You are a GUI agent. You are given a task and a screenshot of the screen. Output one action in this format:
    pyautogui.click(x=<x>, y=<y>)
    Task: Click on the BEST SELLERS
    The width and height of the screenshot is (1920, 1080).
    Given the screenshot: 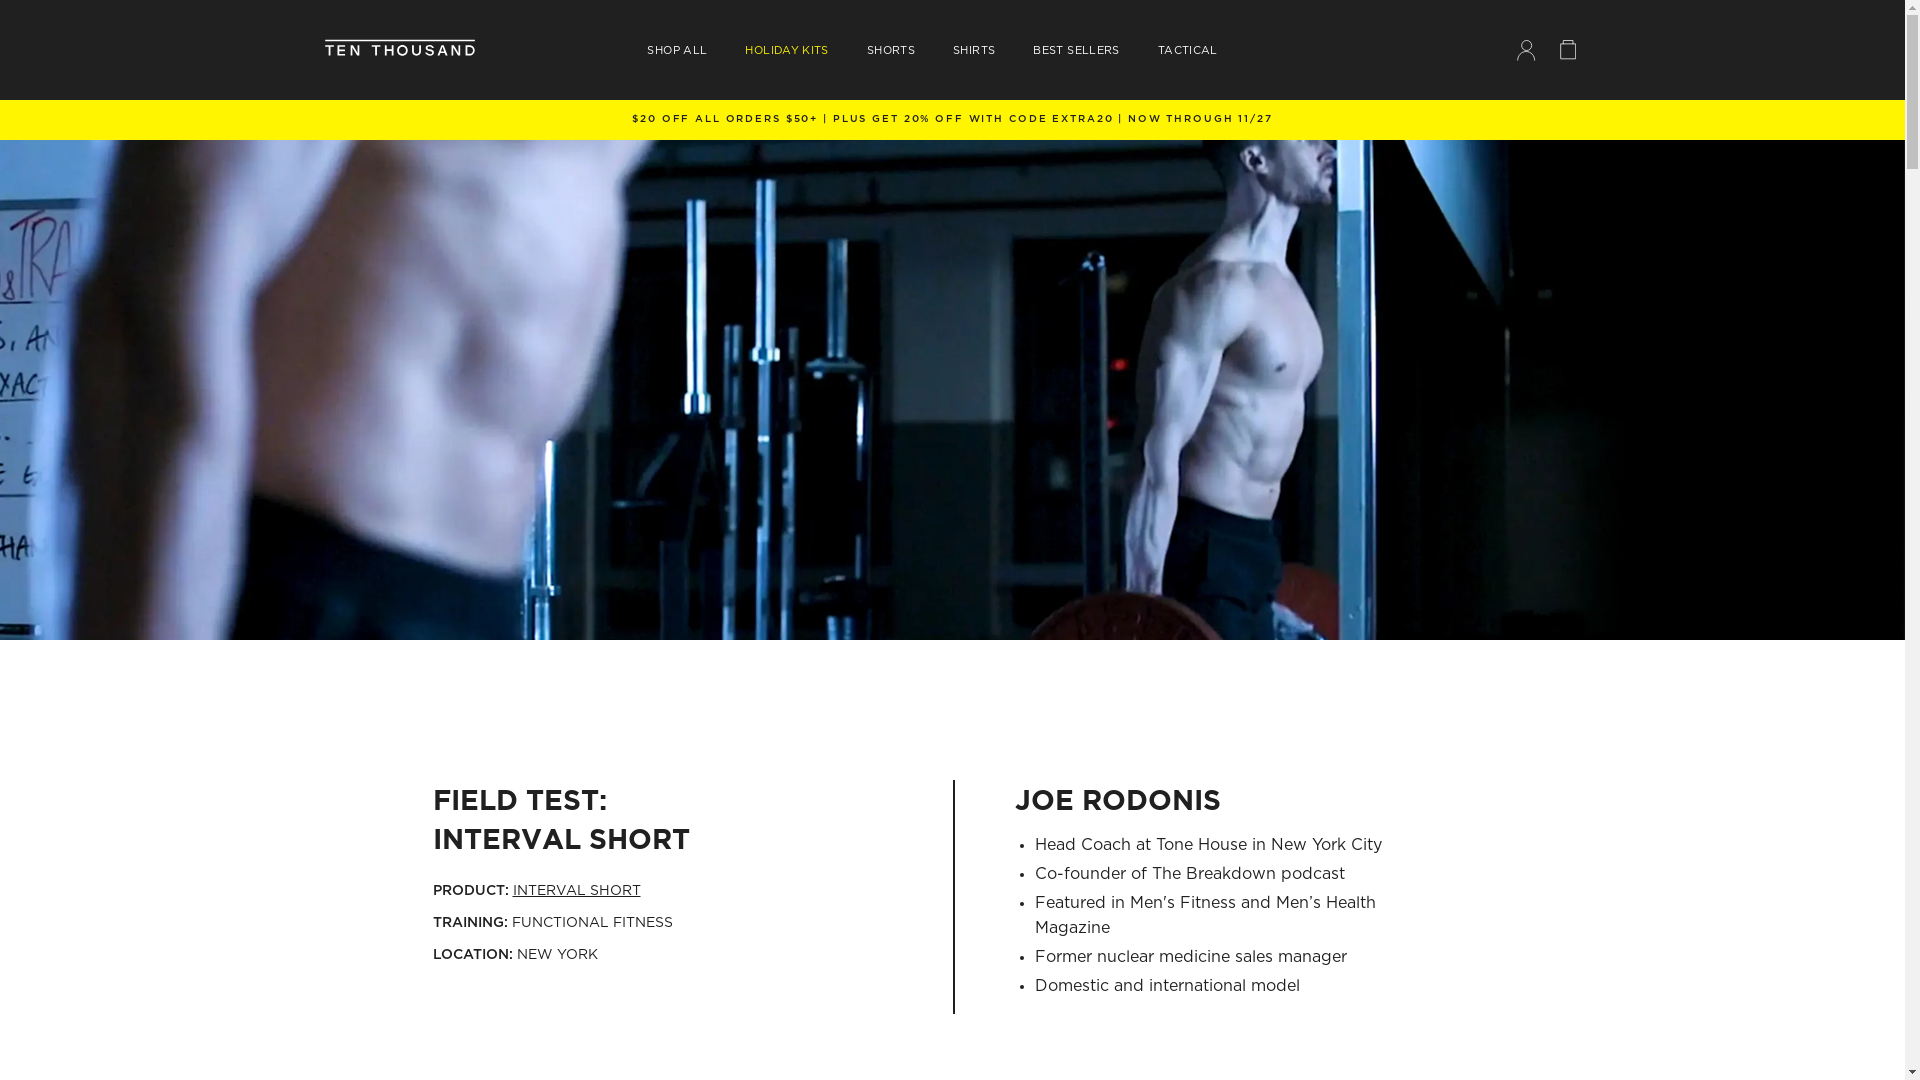 What is the action you would take?
    pyautogui.click(x=1076, y=50)
    